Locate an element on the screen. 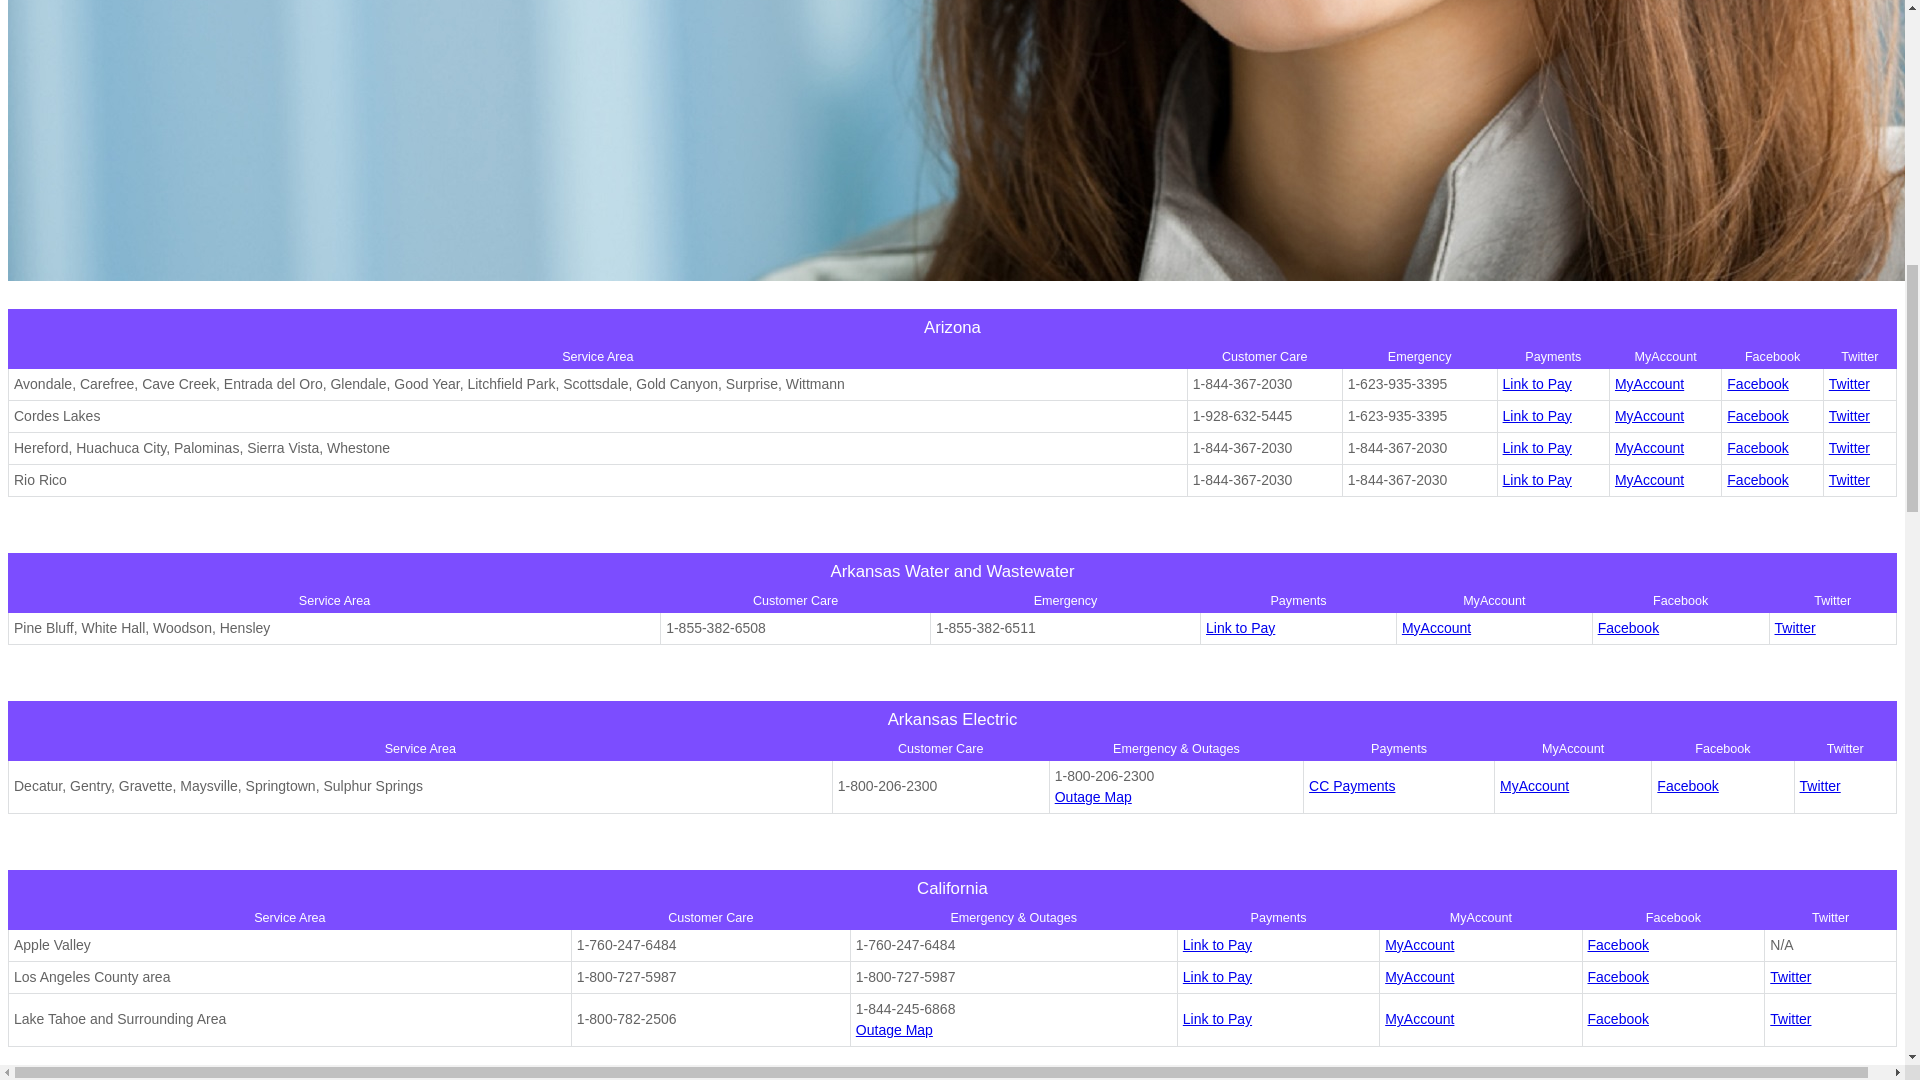 The image size is (1920, 1080). Link to Pay is located at coordinates (1538, 384).